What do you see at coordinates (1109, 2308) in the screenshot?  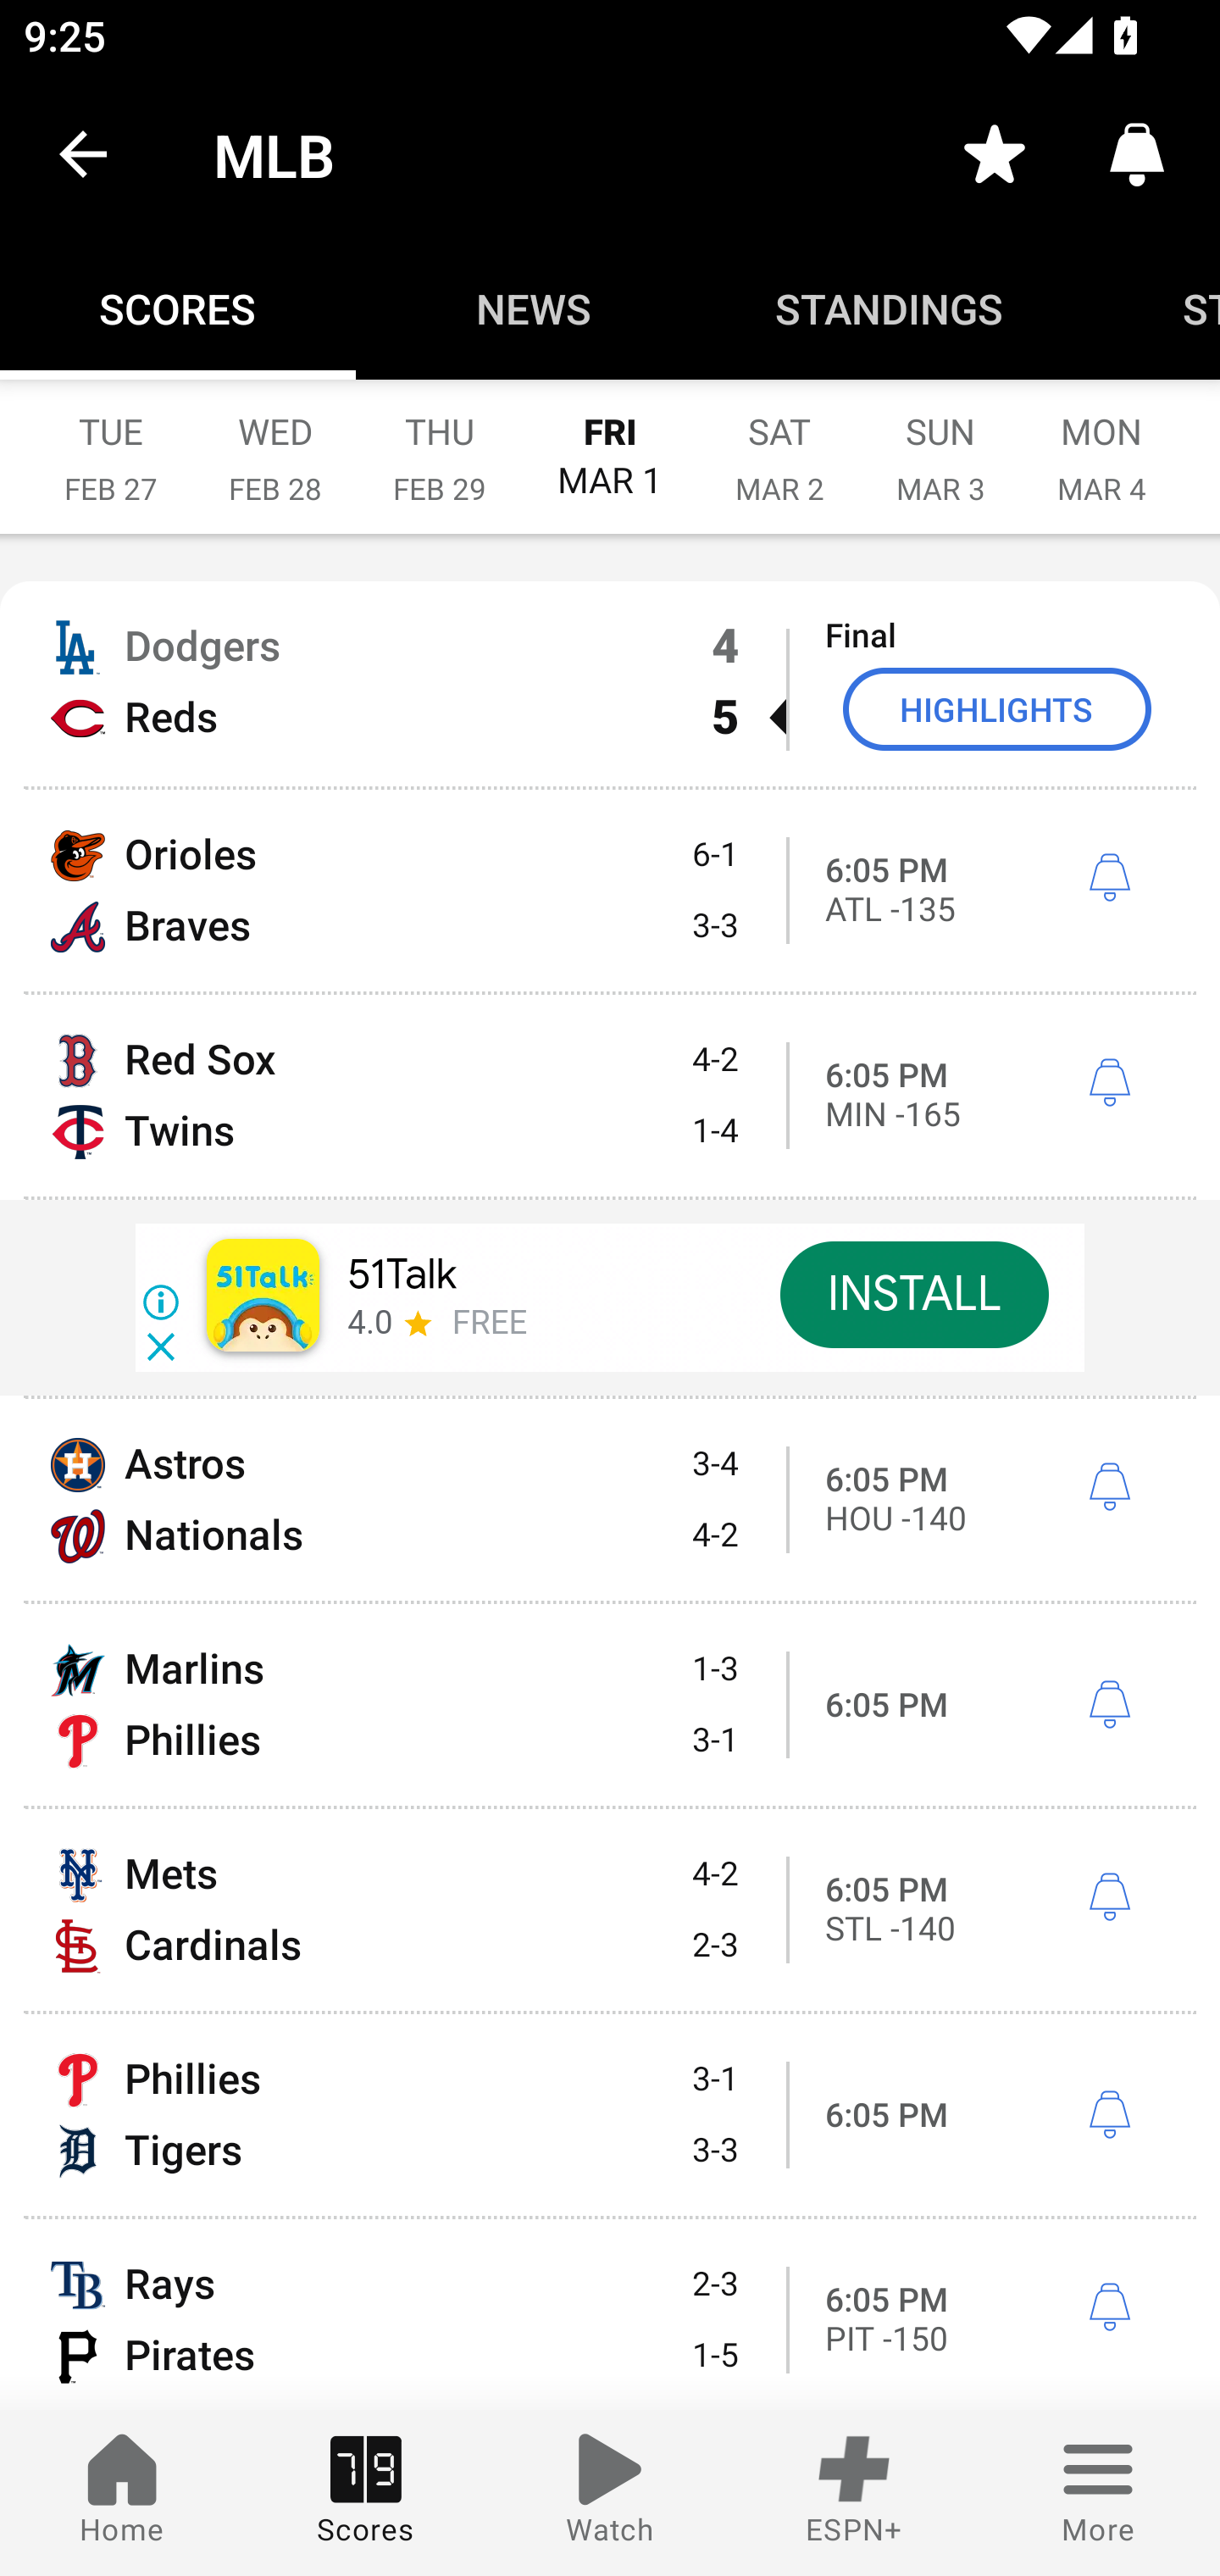 I see `í` at bounding box center [1109, 2308].